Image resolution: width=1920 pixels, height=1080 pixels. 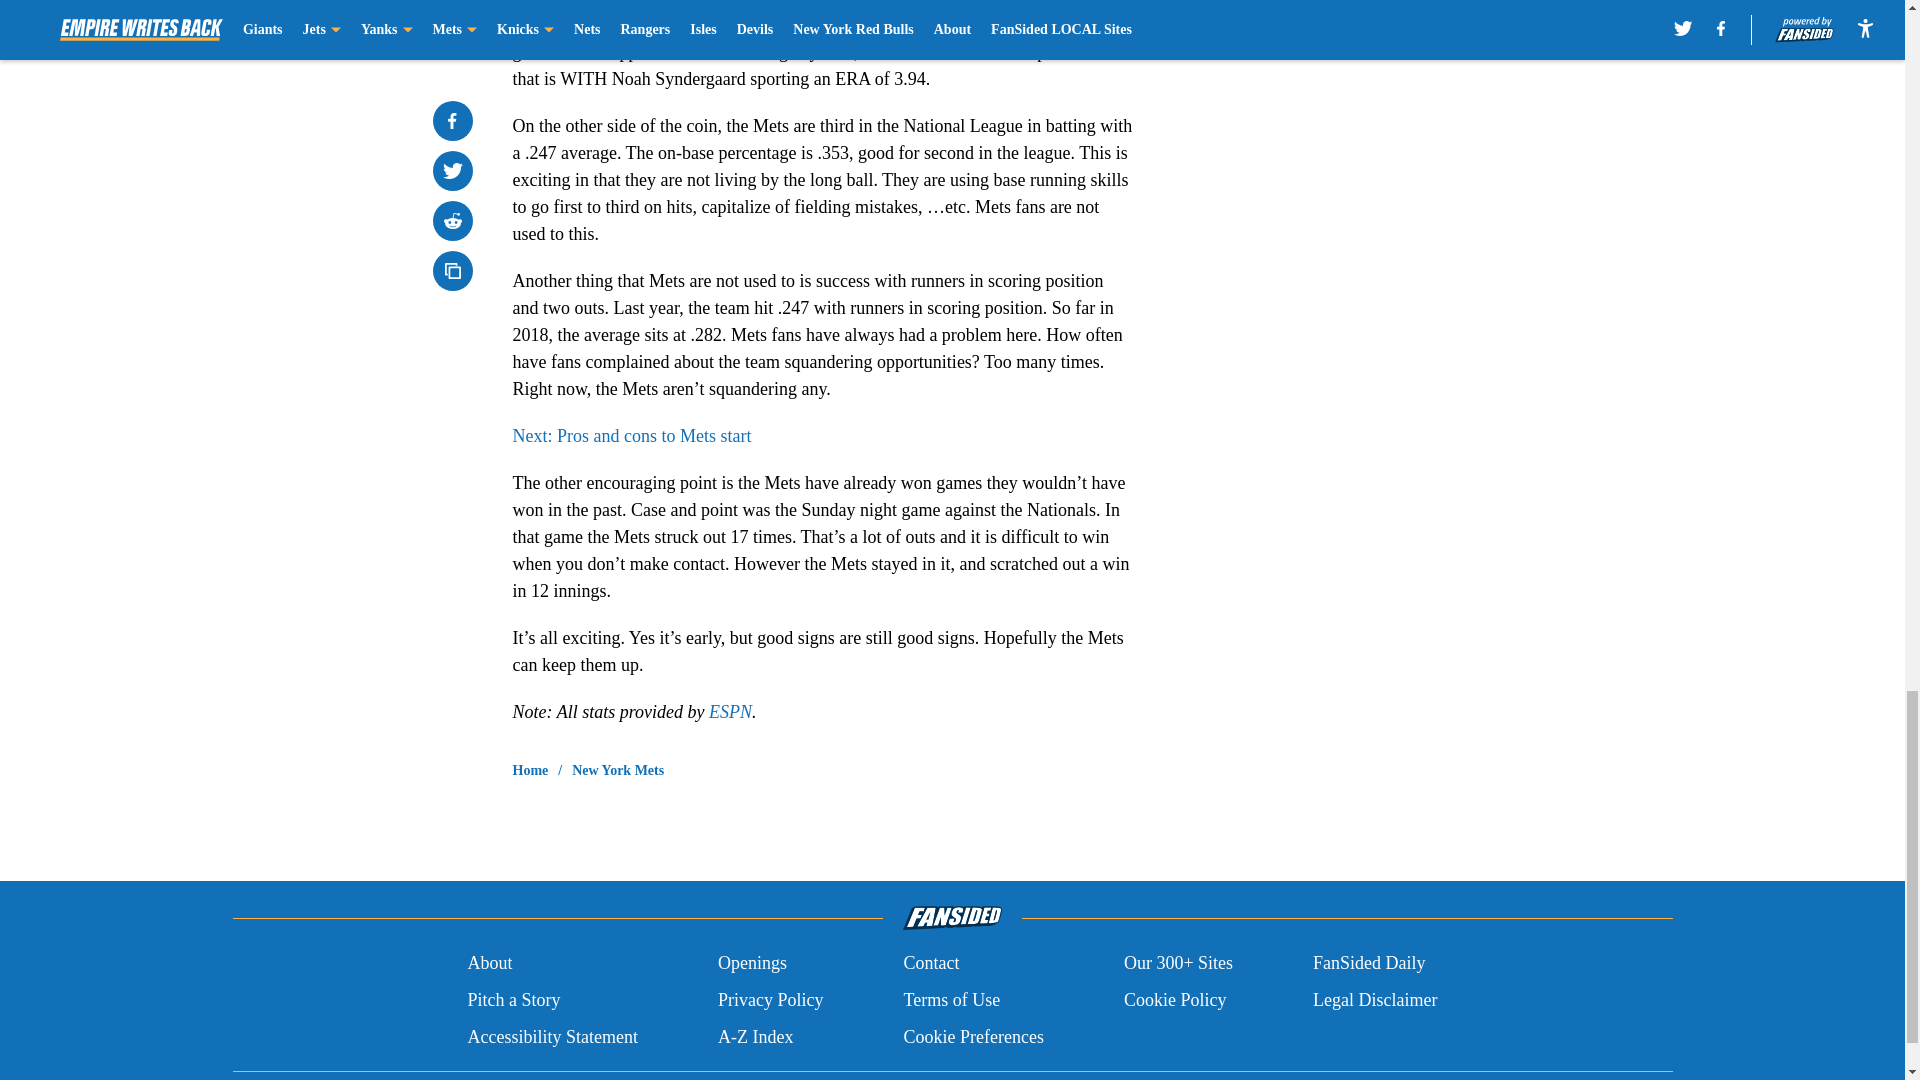 I want to click on New York Mets, so click(x=618, y=770).